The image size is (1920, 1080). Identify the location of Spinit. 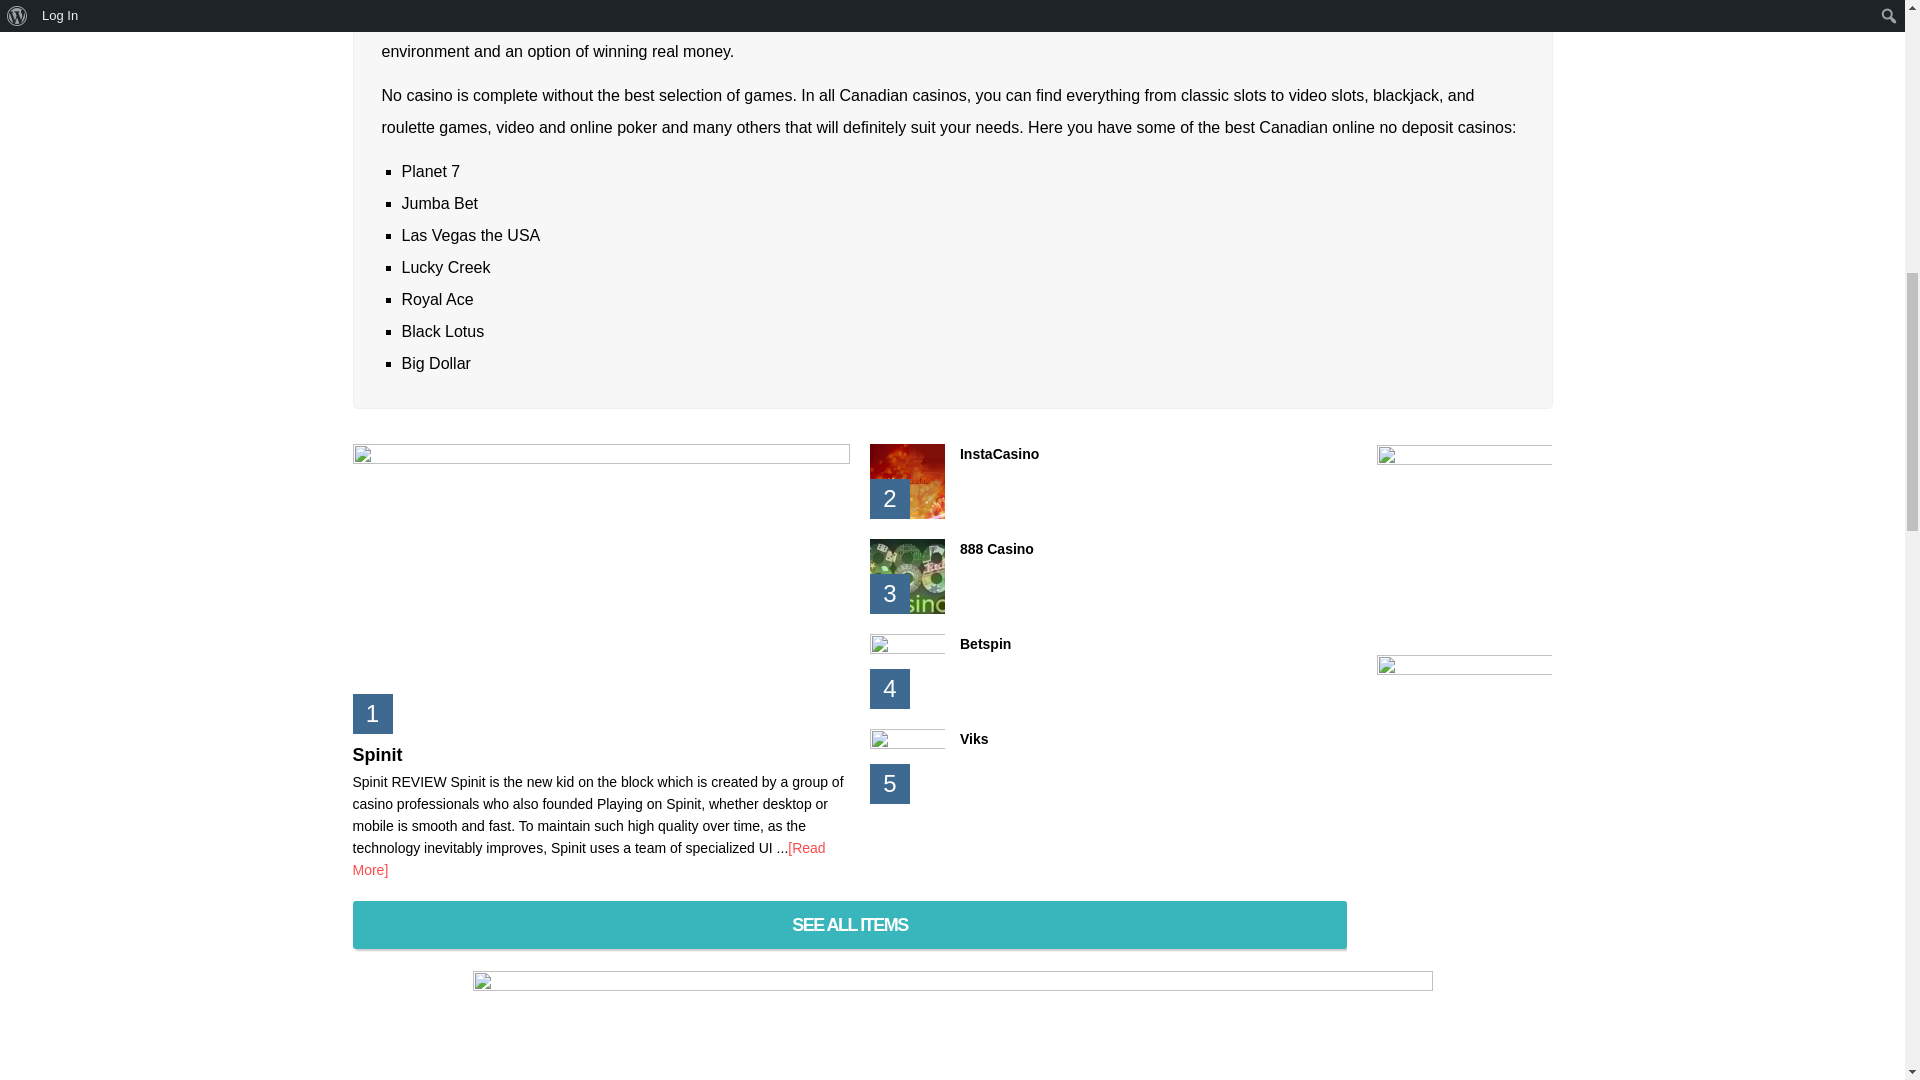
(600, 588).